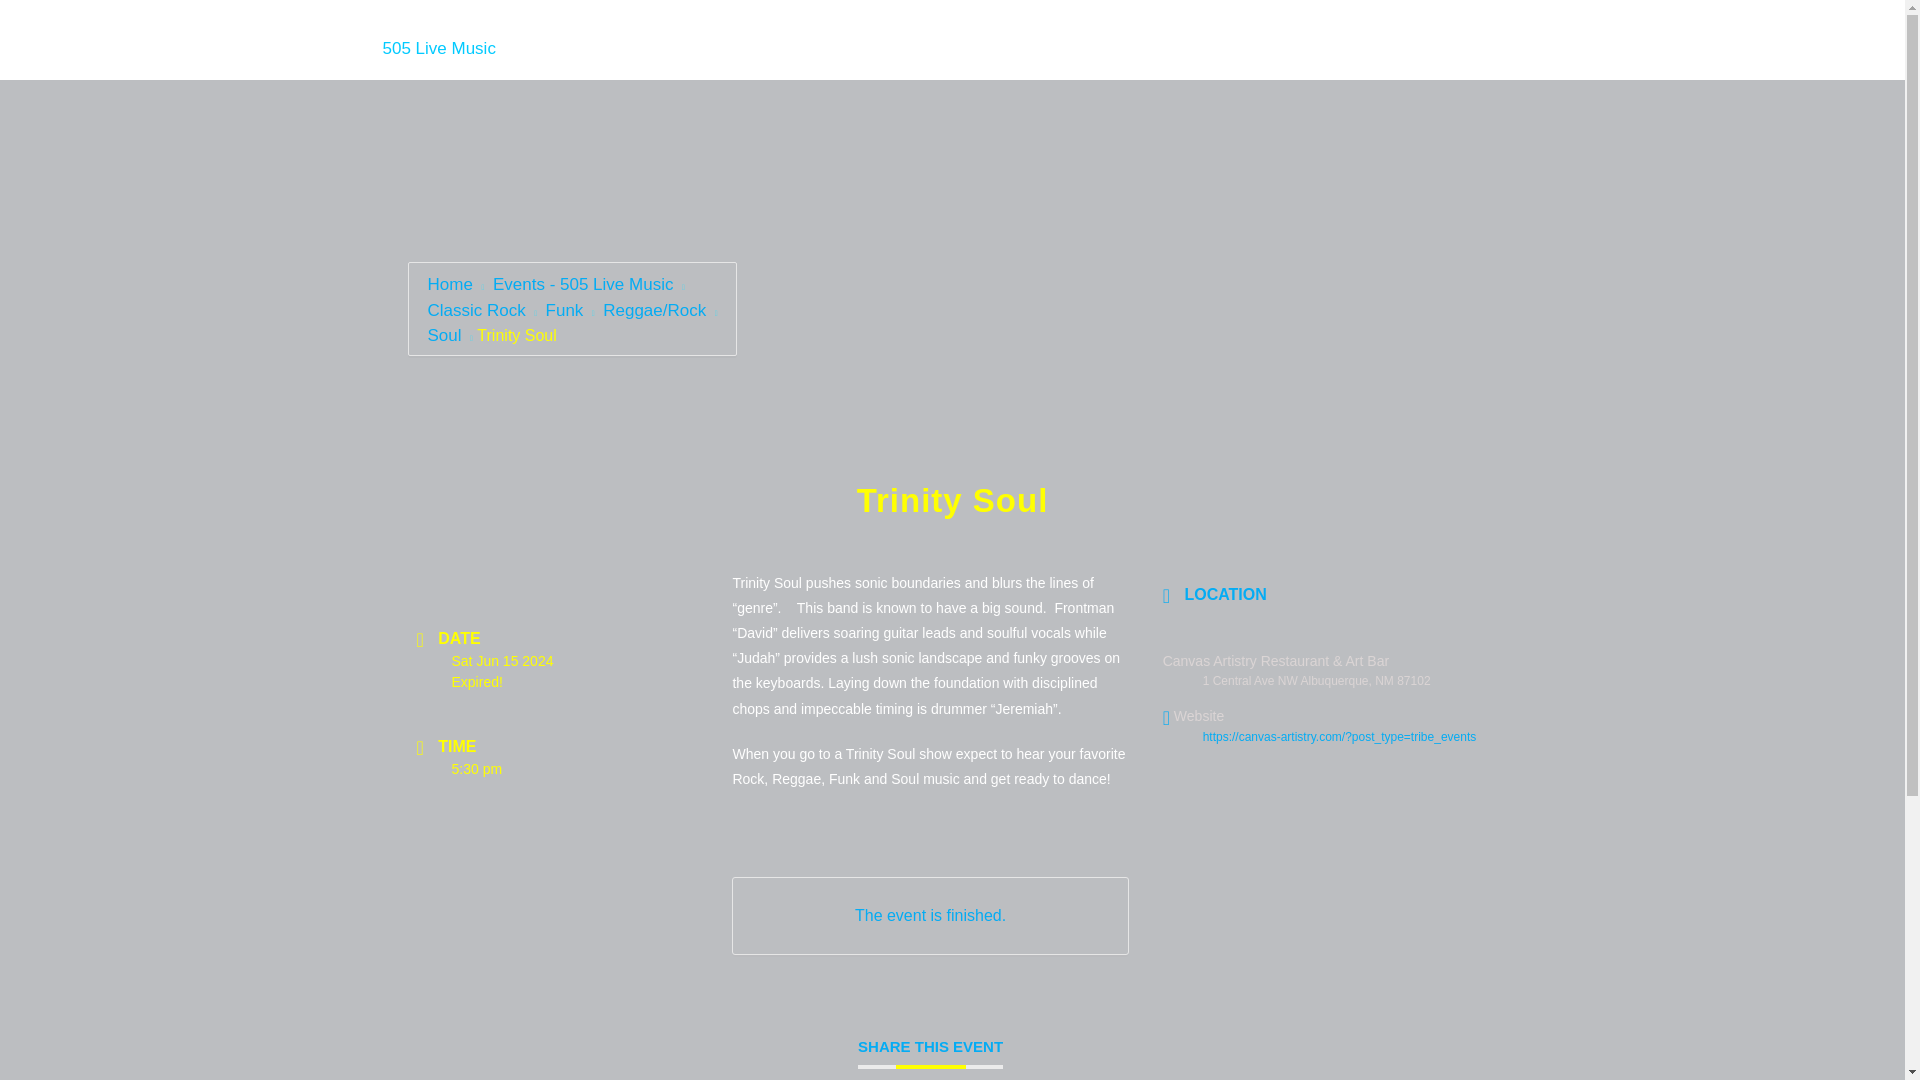  Describe the element at coordinates (475, 310) in the screenshot. I see `Classic Rock` at that location.